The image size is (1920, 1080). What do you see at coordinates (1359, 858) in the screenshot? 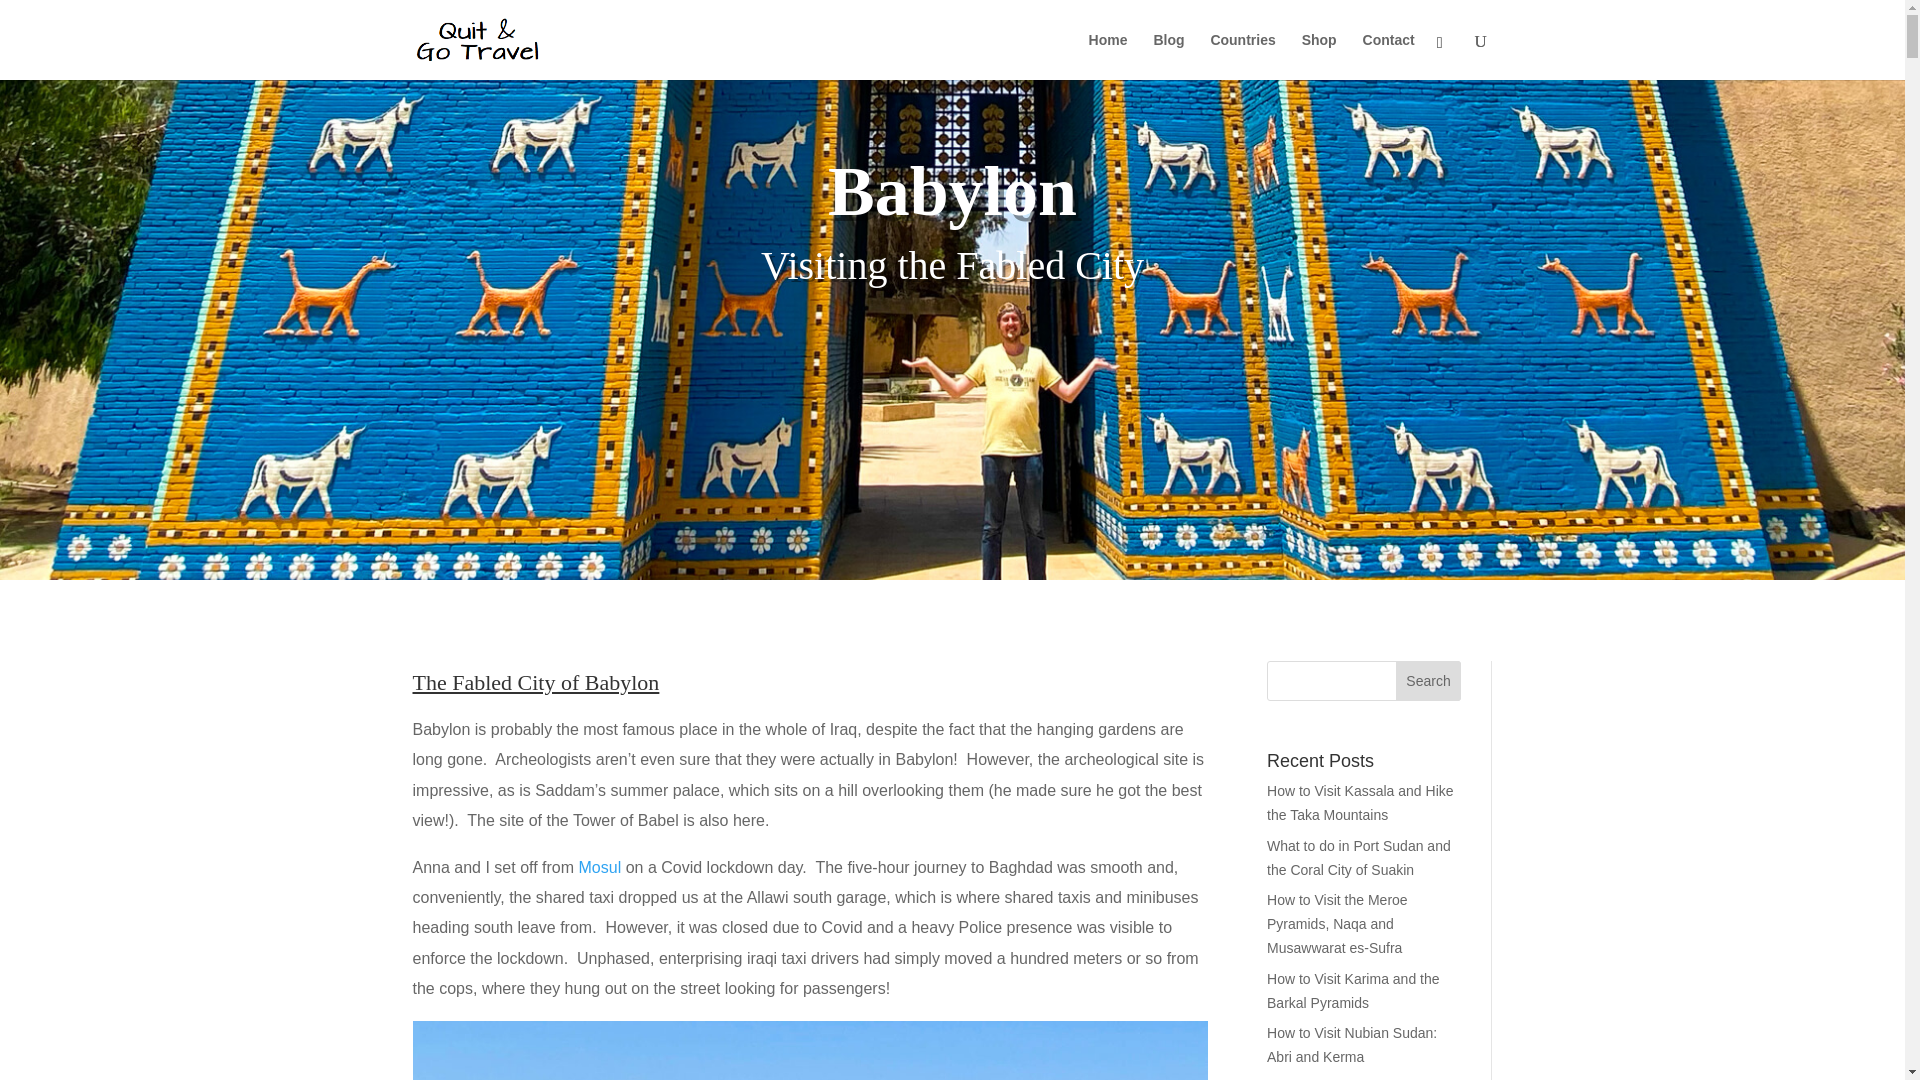
I see `What to do in Port Sudan and the Coral City of Suakin` at bounding box center [1359, 858].